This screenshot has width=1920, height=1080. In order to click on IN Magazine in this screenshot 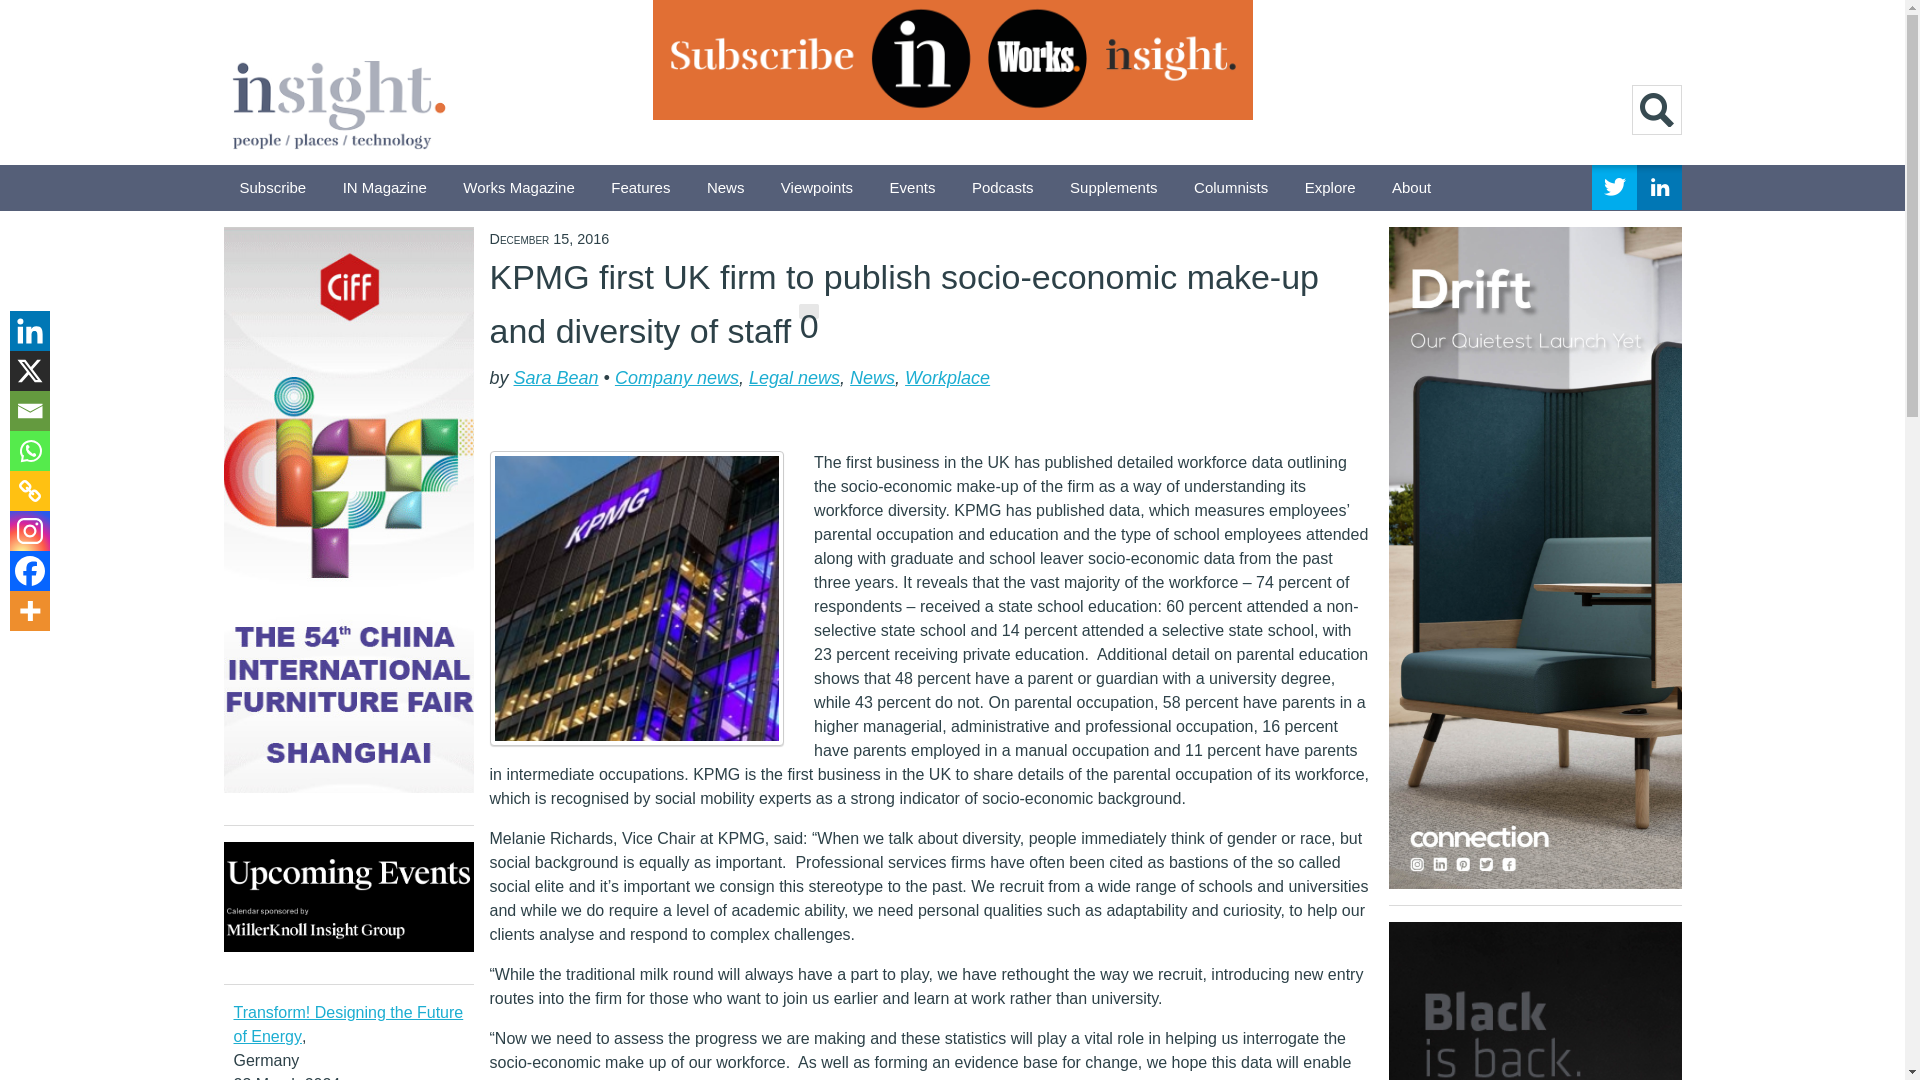, I will do `click(384, 188)`.